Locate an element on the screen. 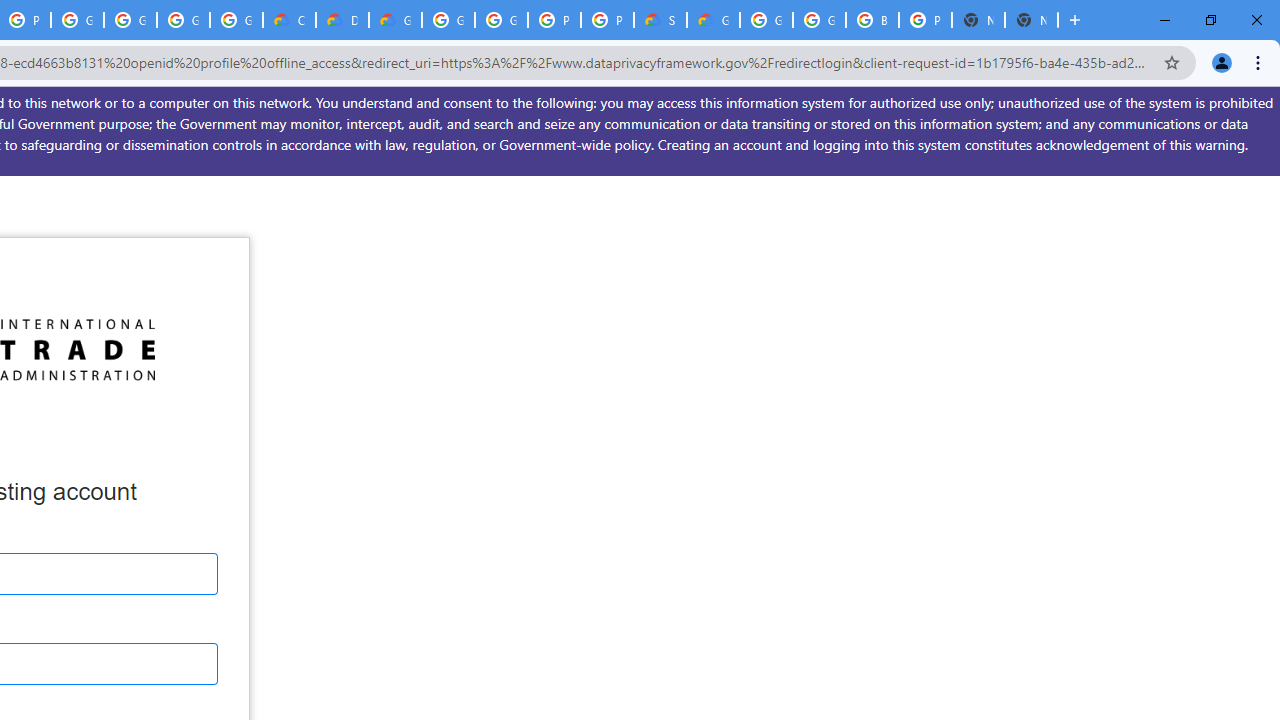 This screenshot has height=720, width=1280. Google Cloud Service Health is located at coordinates (713, 20).